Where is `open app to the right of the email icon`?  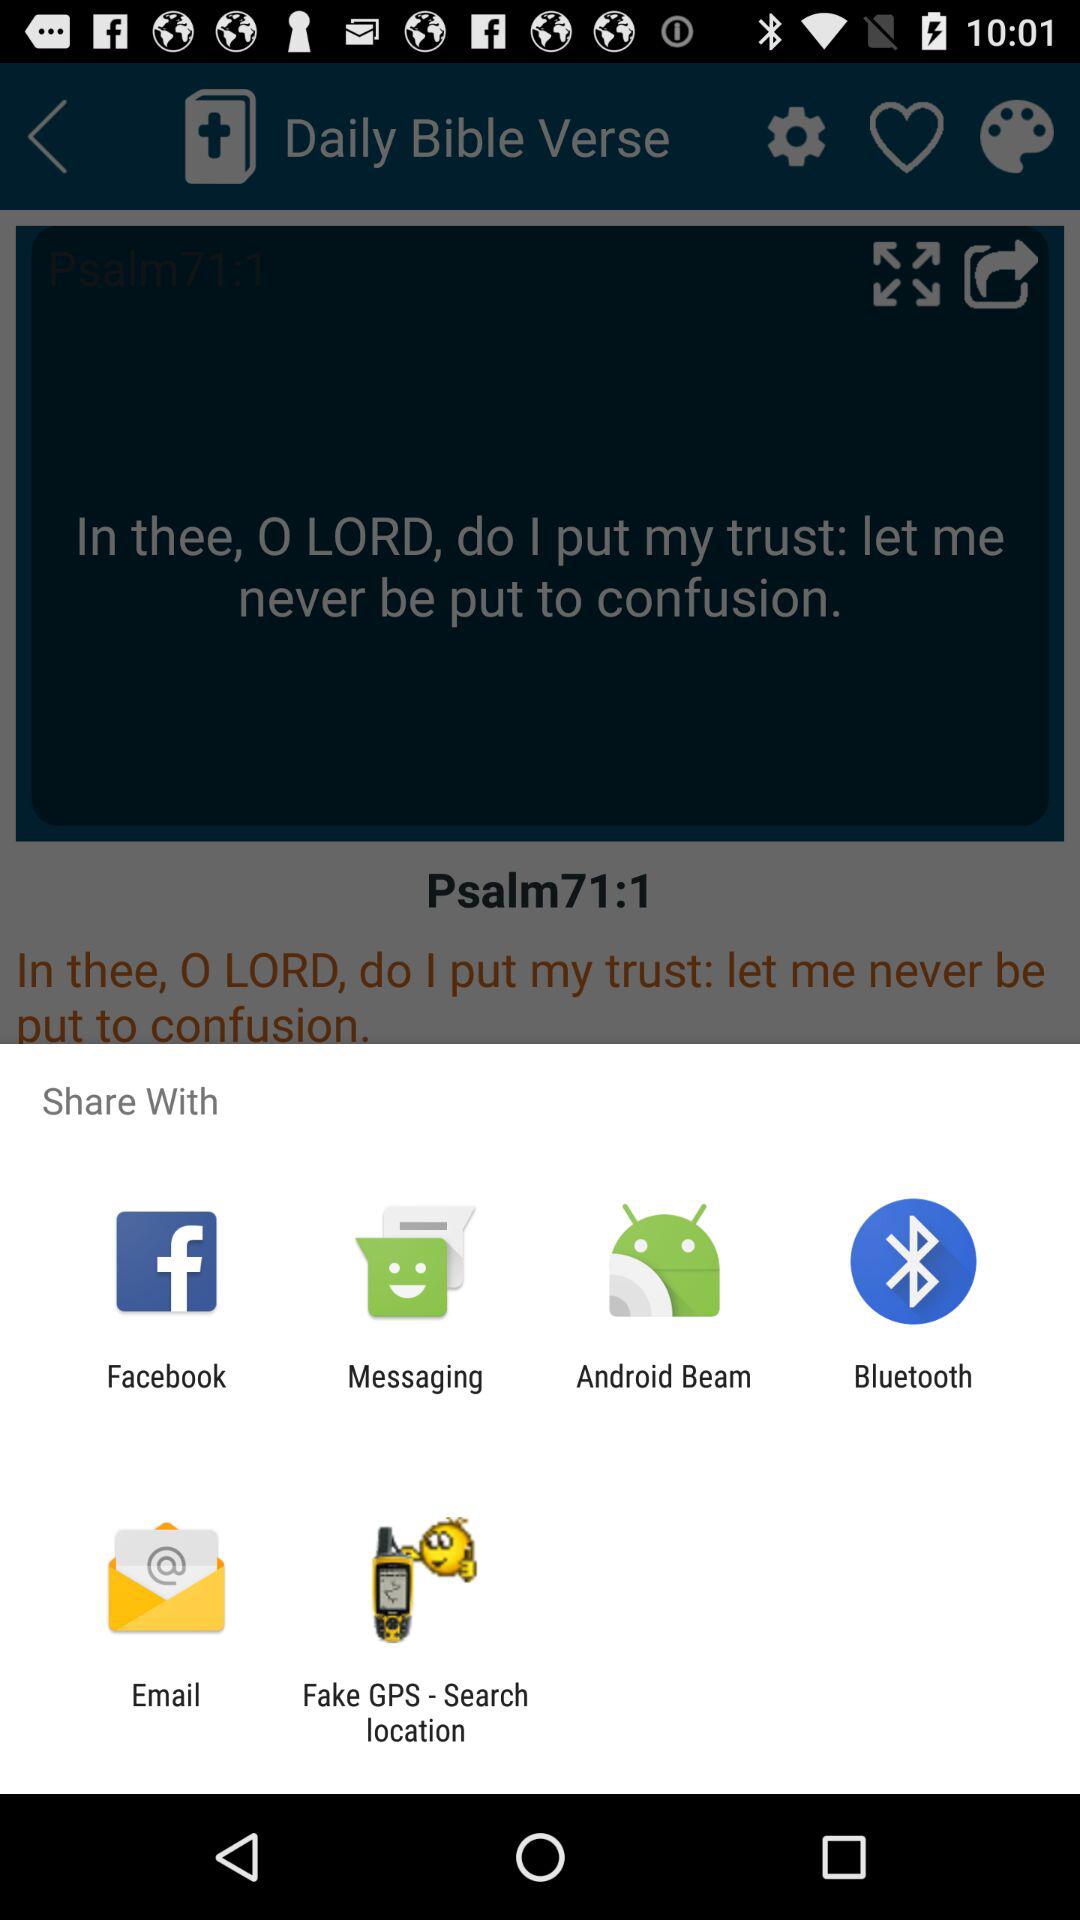
open app to the right of the email icon is located at coordinates (415, 1712).